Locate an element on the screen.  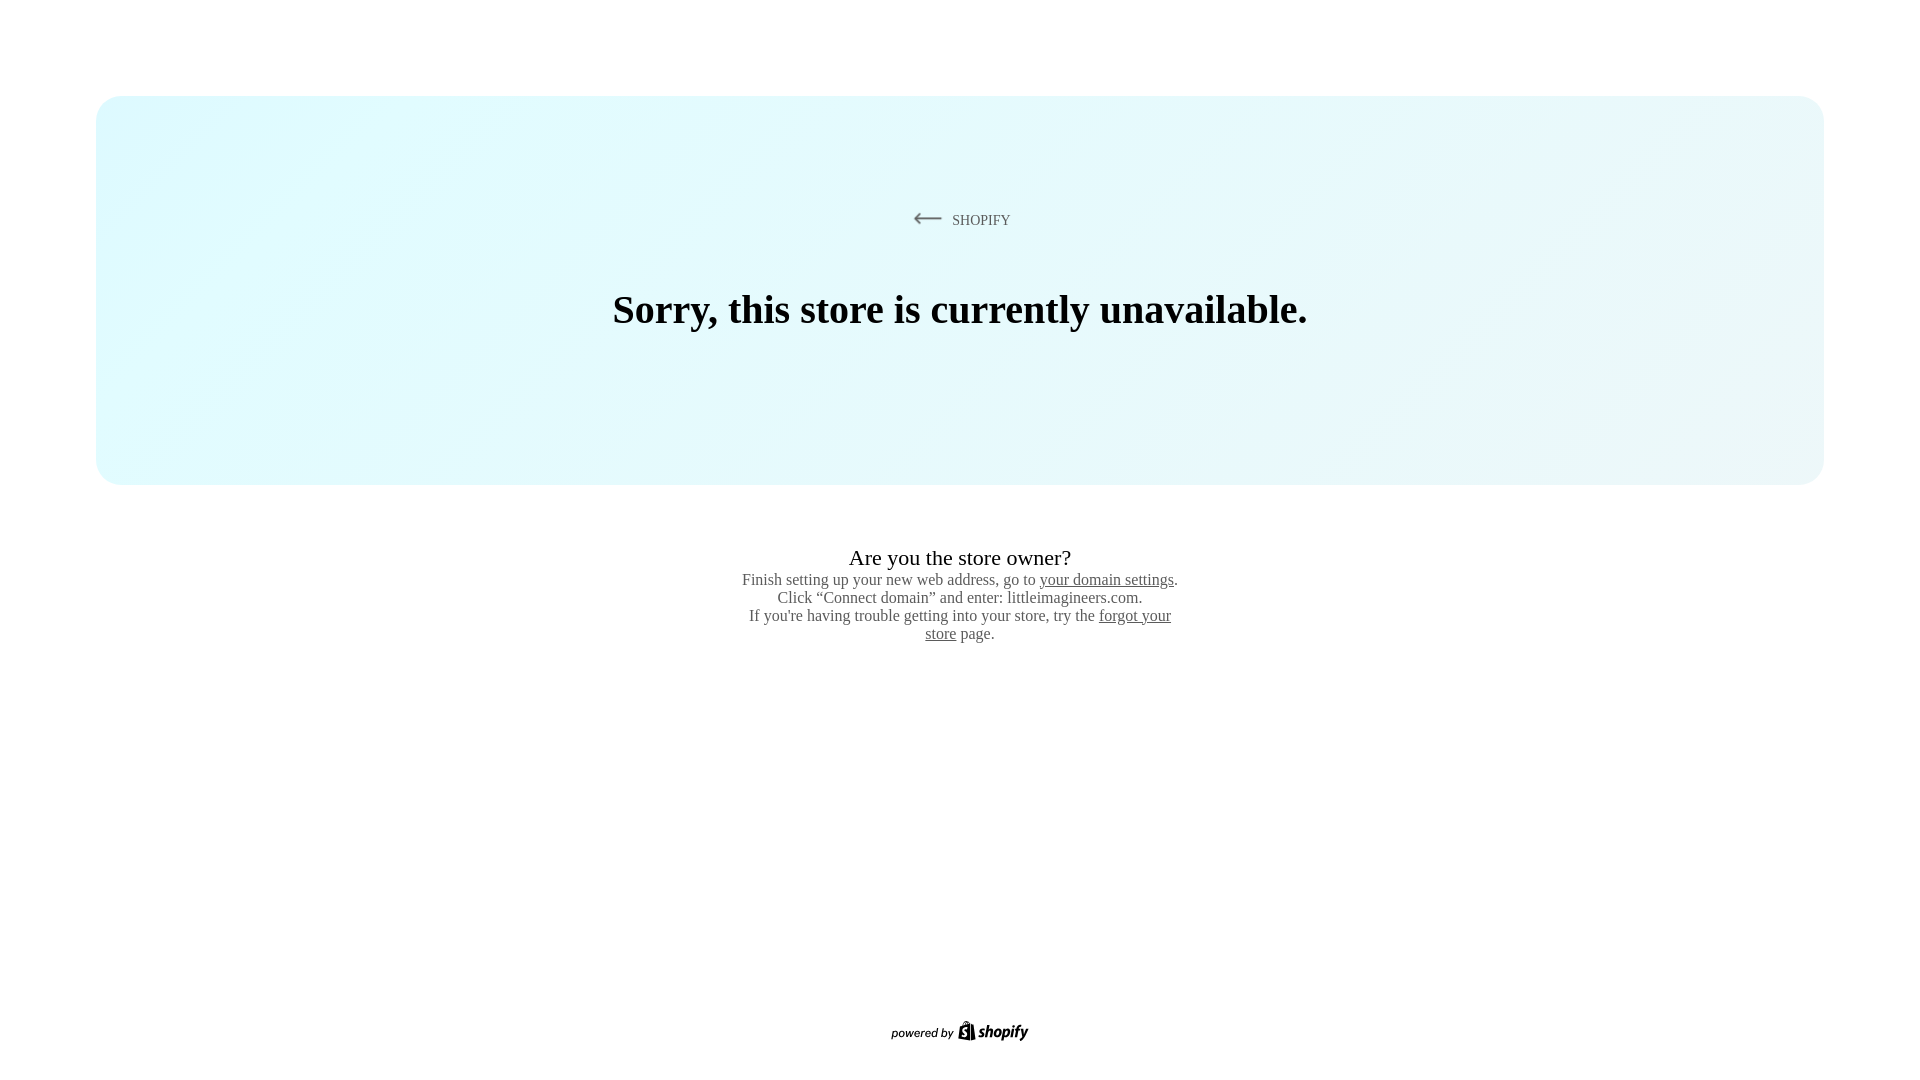
your domain settings is located at coordinates (1106, 579).